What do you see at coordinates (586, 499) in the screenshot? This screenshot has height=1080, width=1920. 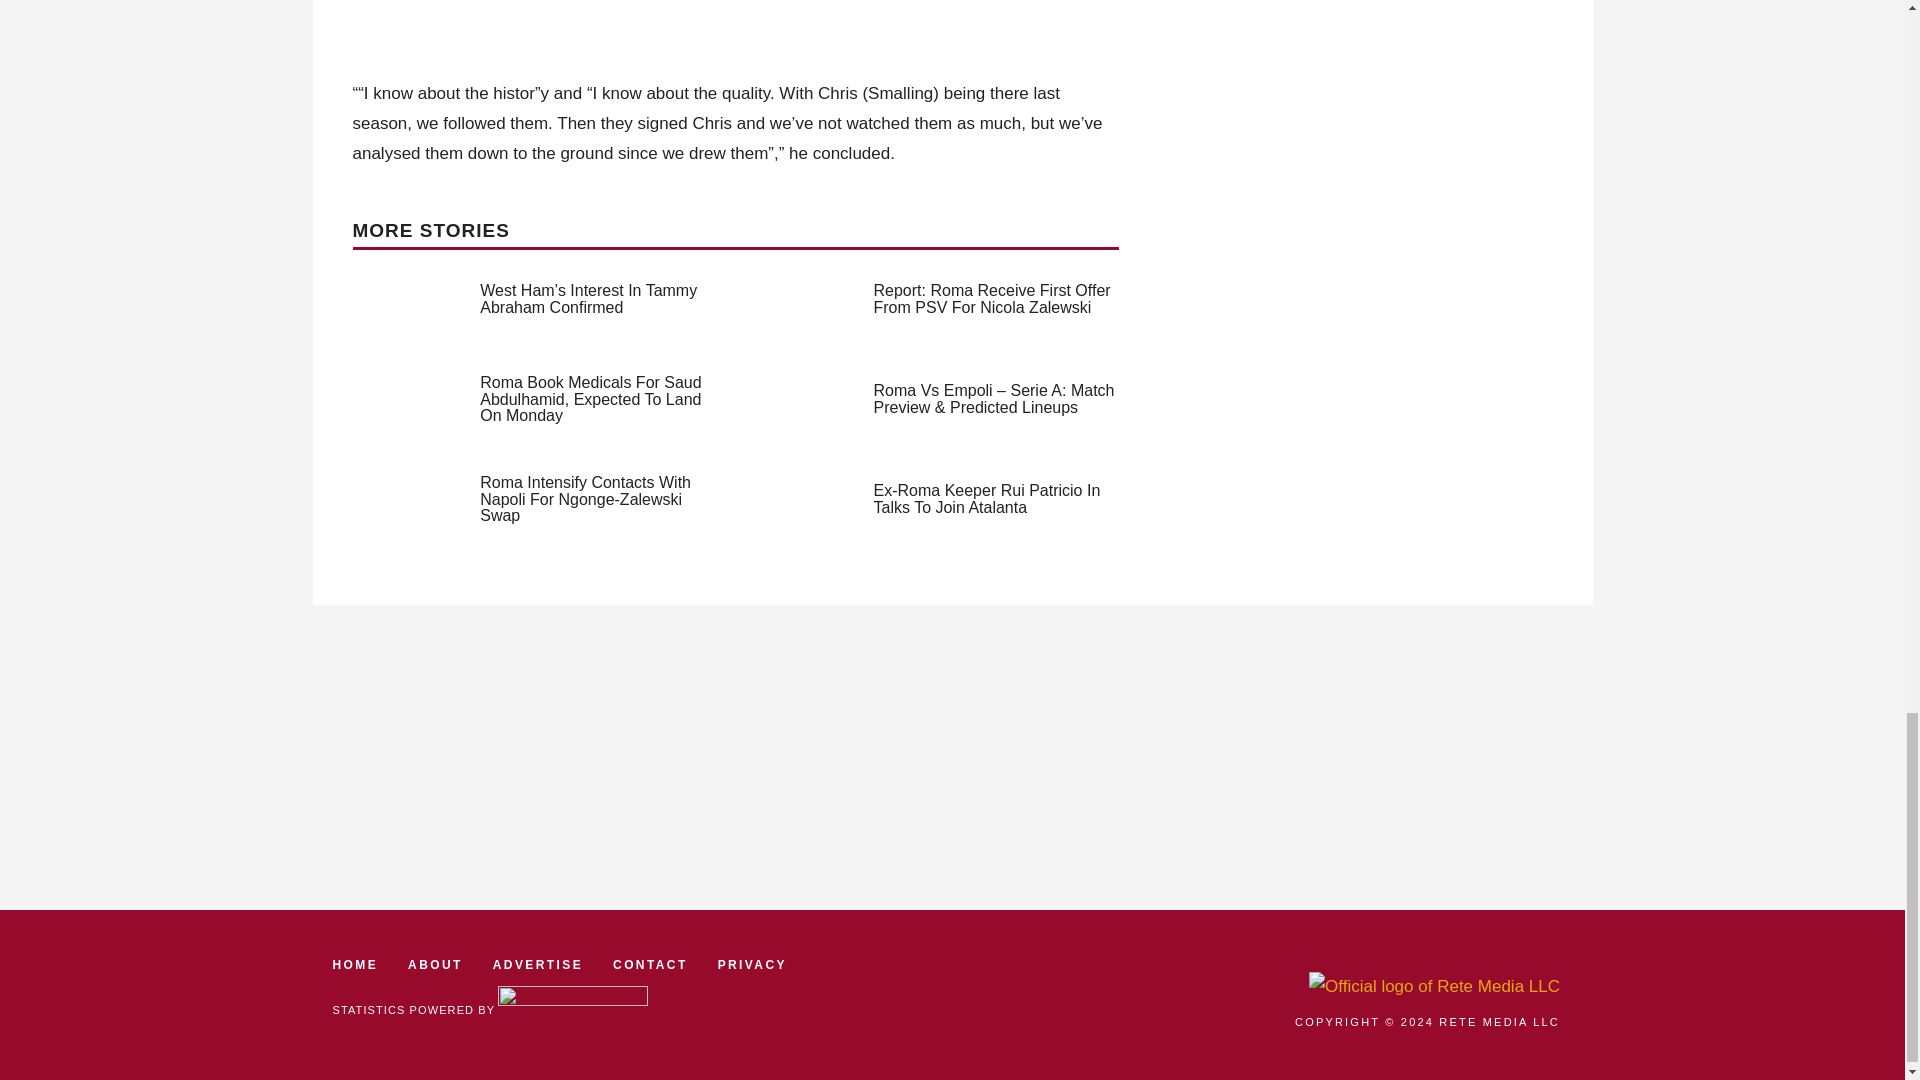 I see `Roma Intensify Contacts With Napoli For Ngonge-Zalewski Swap` at bounding box center [586, 499].